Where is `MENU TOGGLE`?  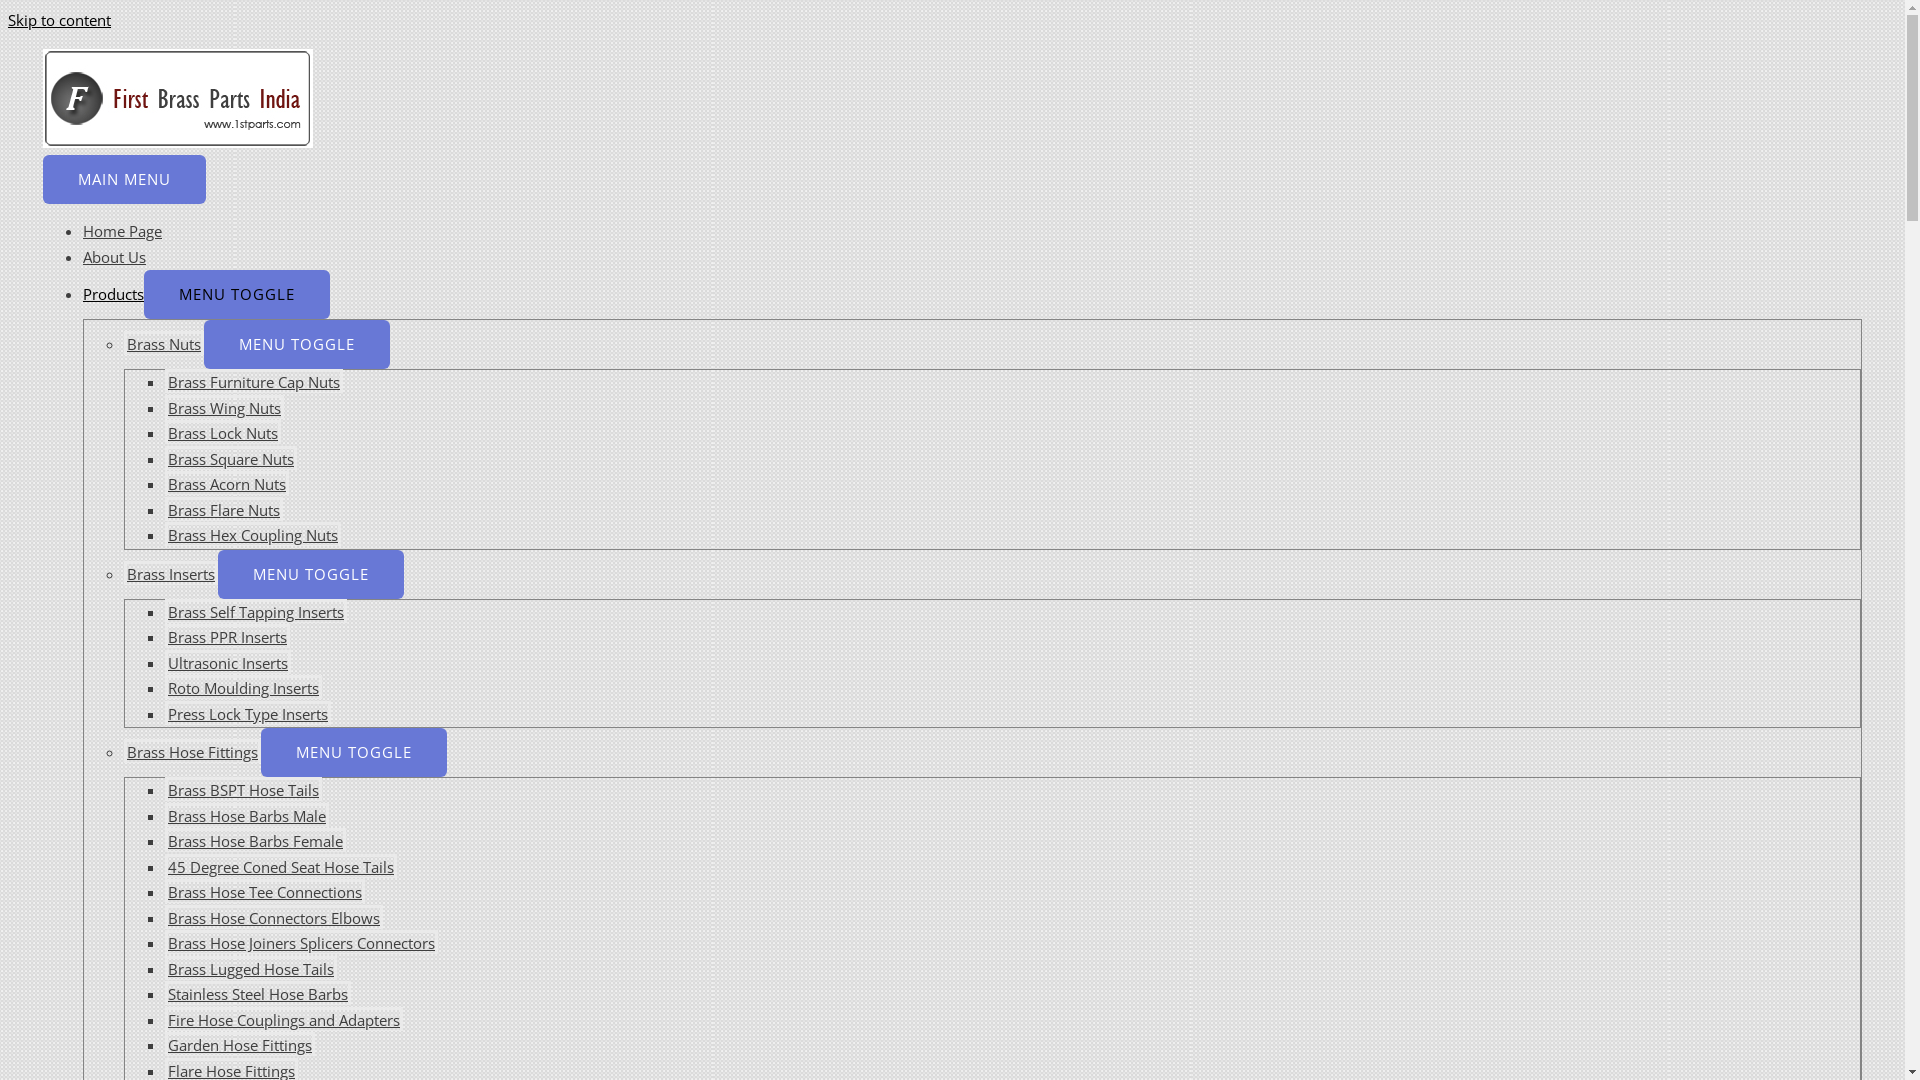
MENU TOGGLE is located at coordinates (354, 752).